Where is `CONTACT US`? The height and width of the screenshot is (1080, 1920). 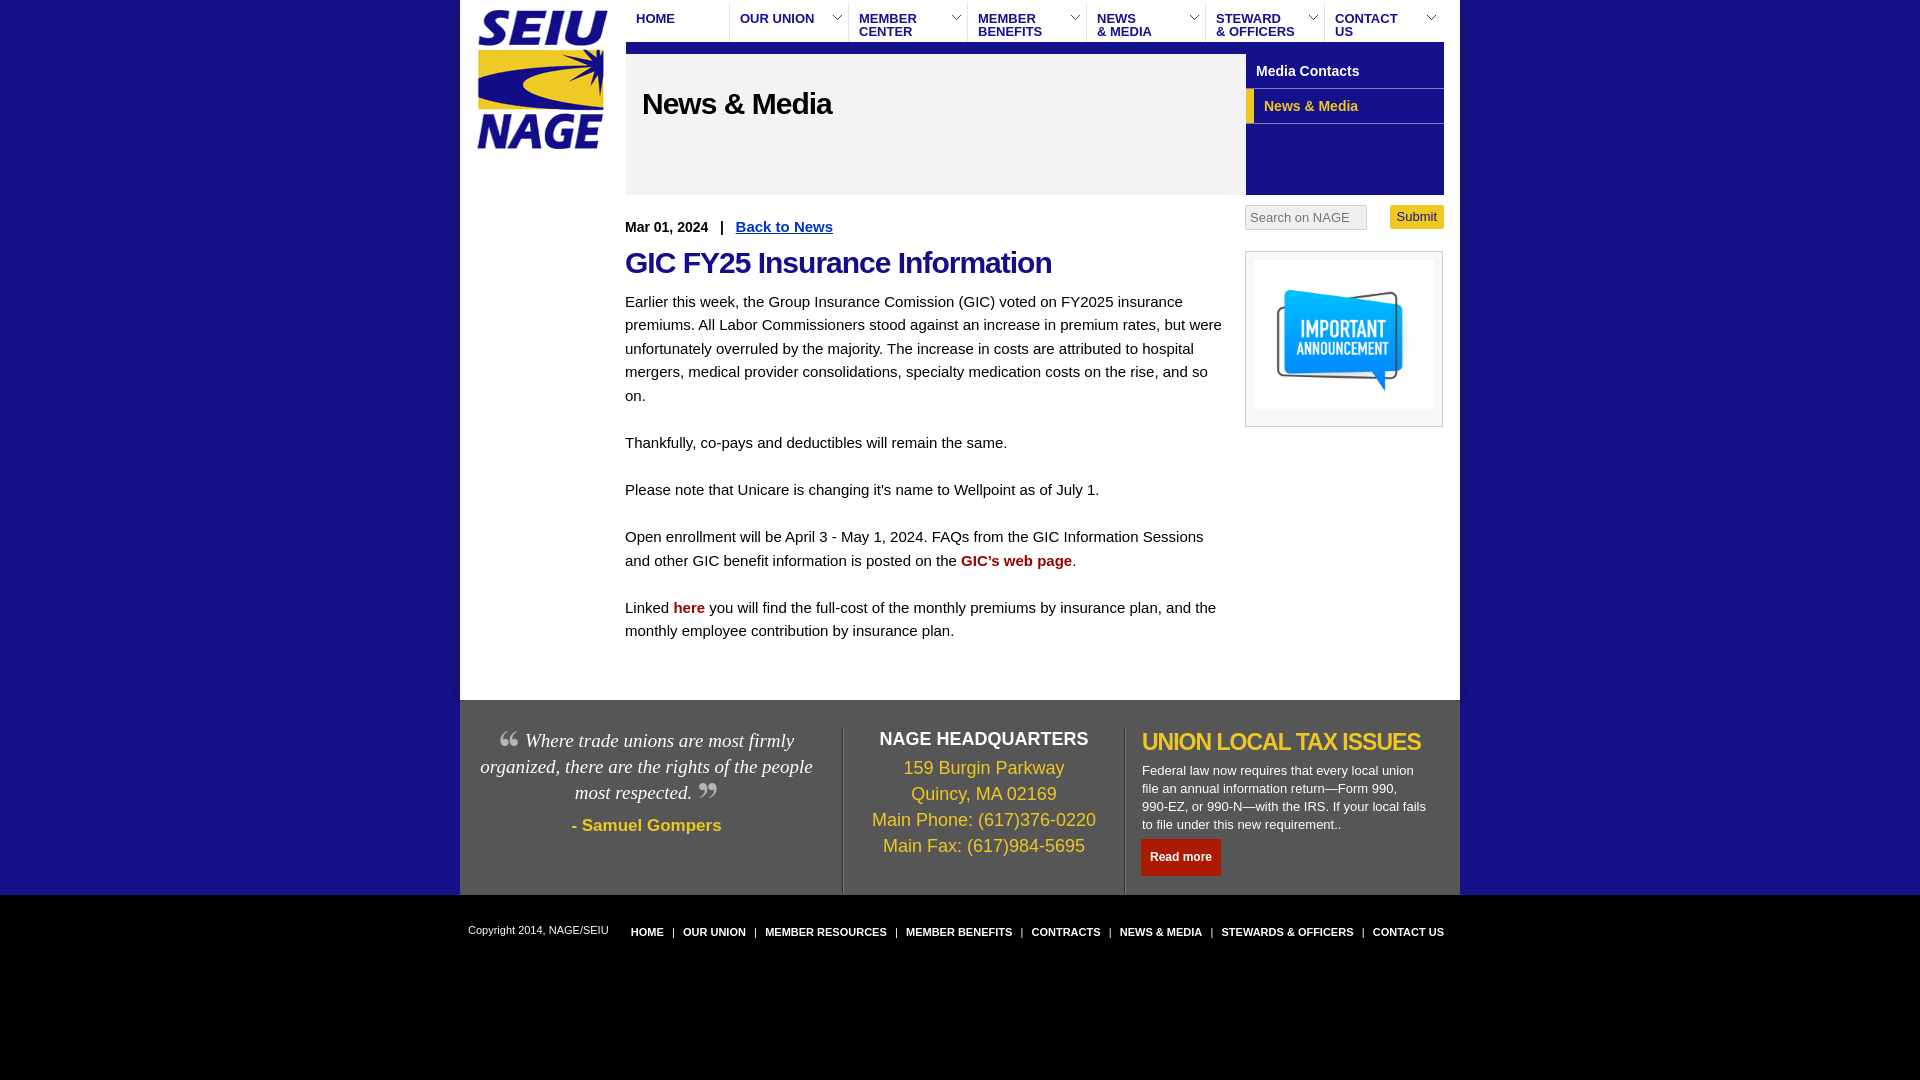 CONTACT US is located at coordinates (1408, 932).